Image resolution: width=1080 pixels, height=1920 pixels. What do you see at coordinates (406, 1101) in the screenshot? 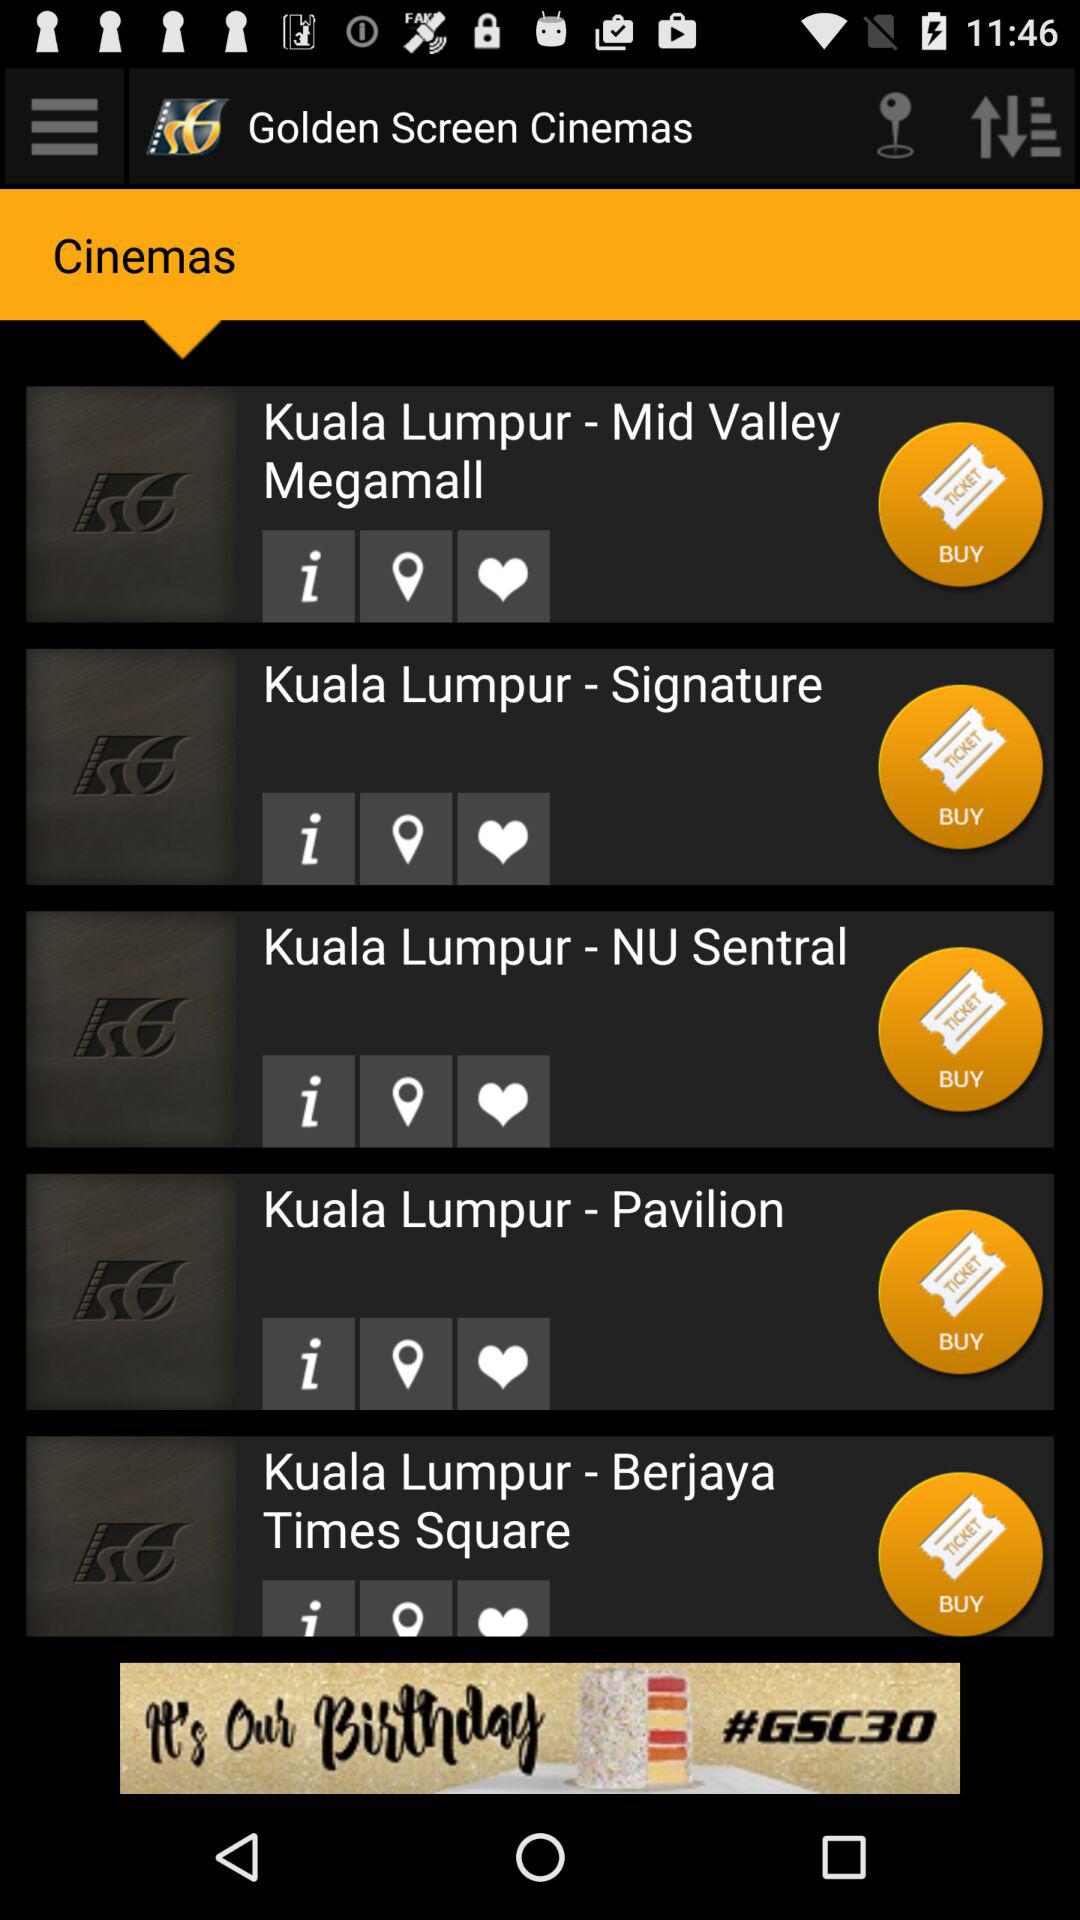
I see `go to location option` at bounding box center [406, 1101].